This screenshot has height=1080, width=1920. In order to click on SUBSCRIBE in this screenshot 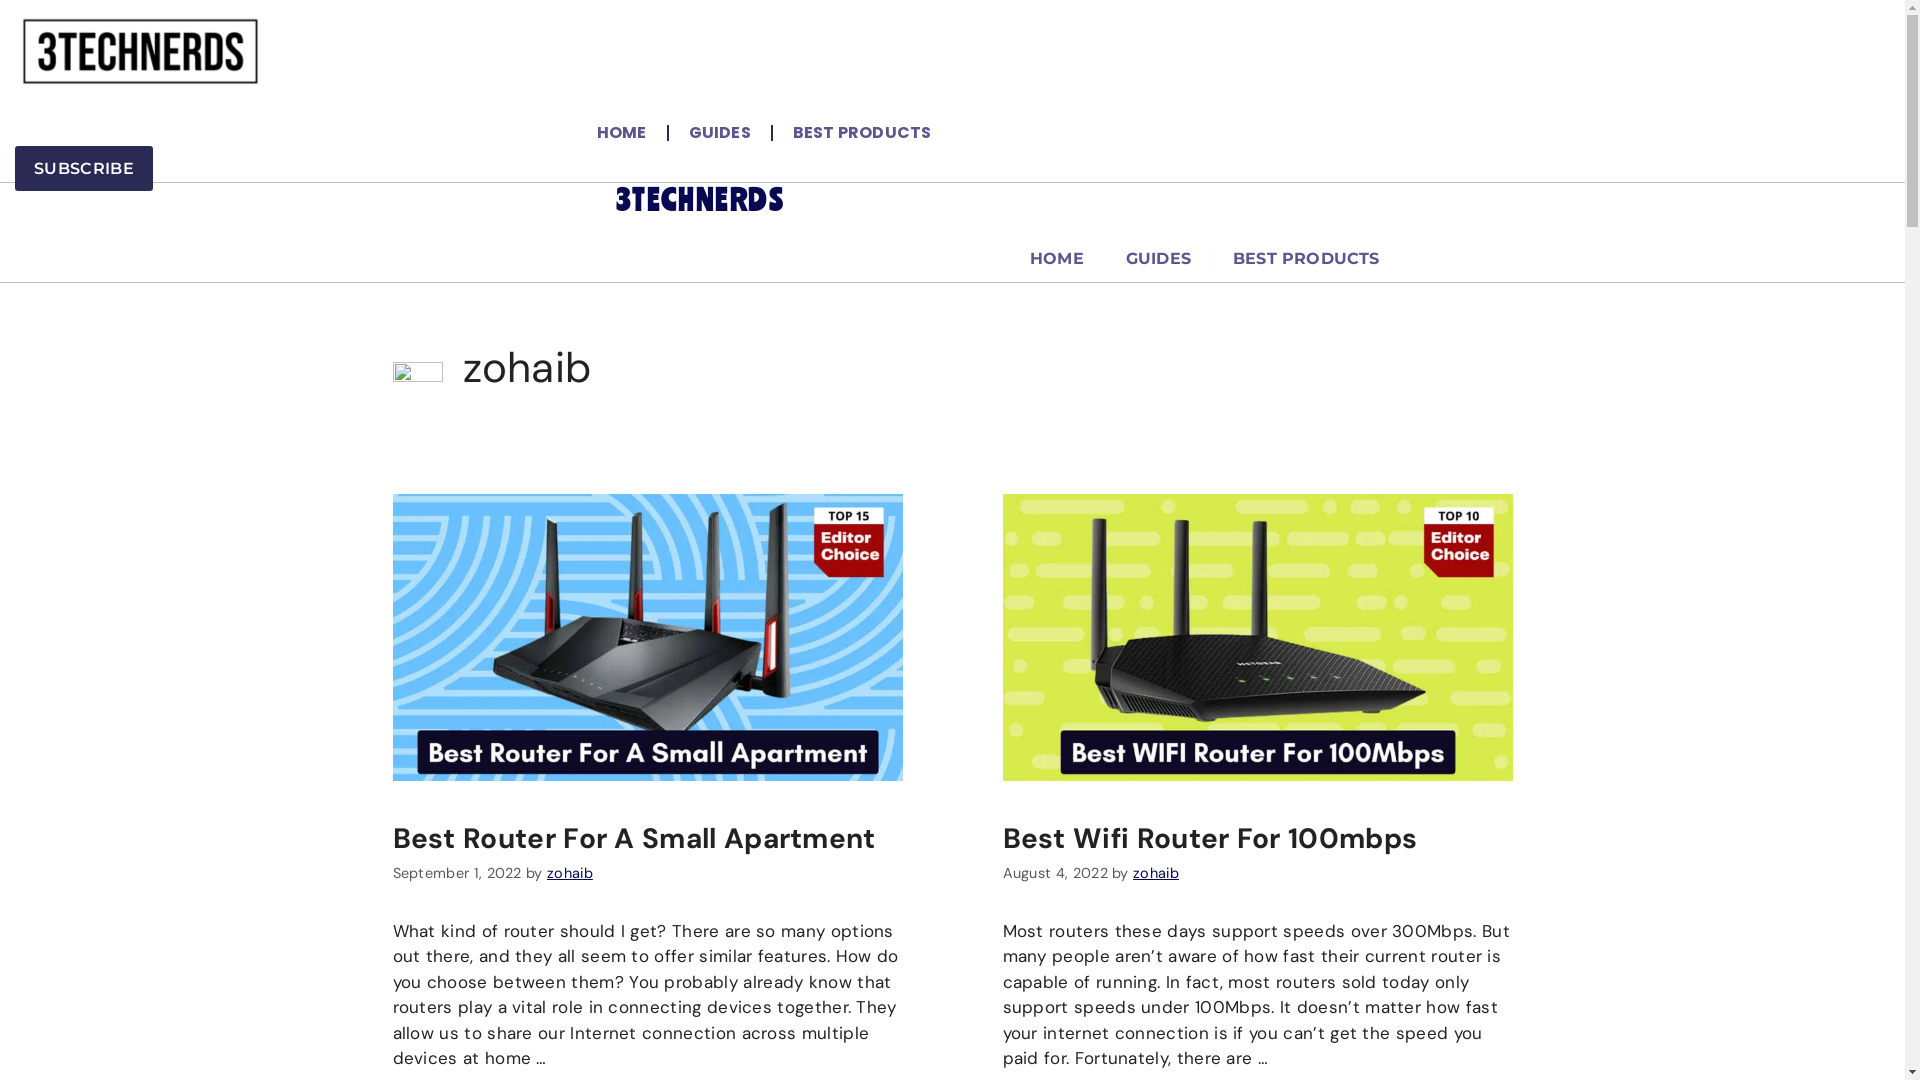, I will do `click(84, 168)`.